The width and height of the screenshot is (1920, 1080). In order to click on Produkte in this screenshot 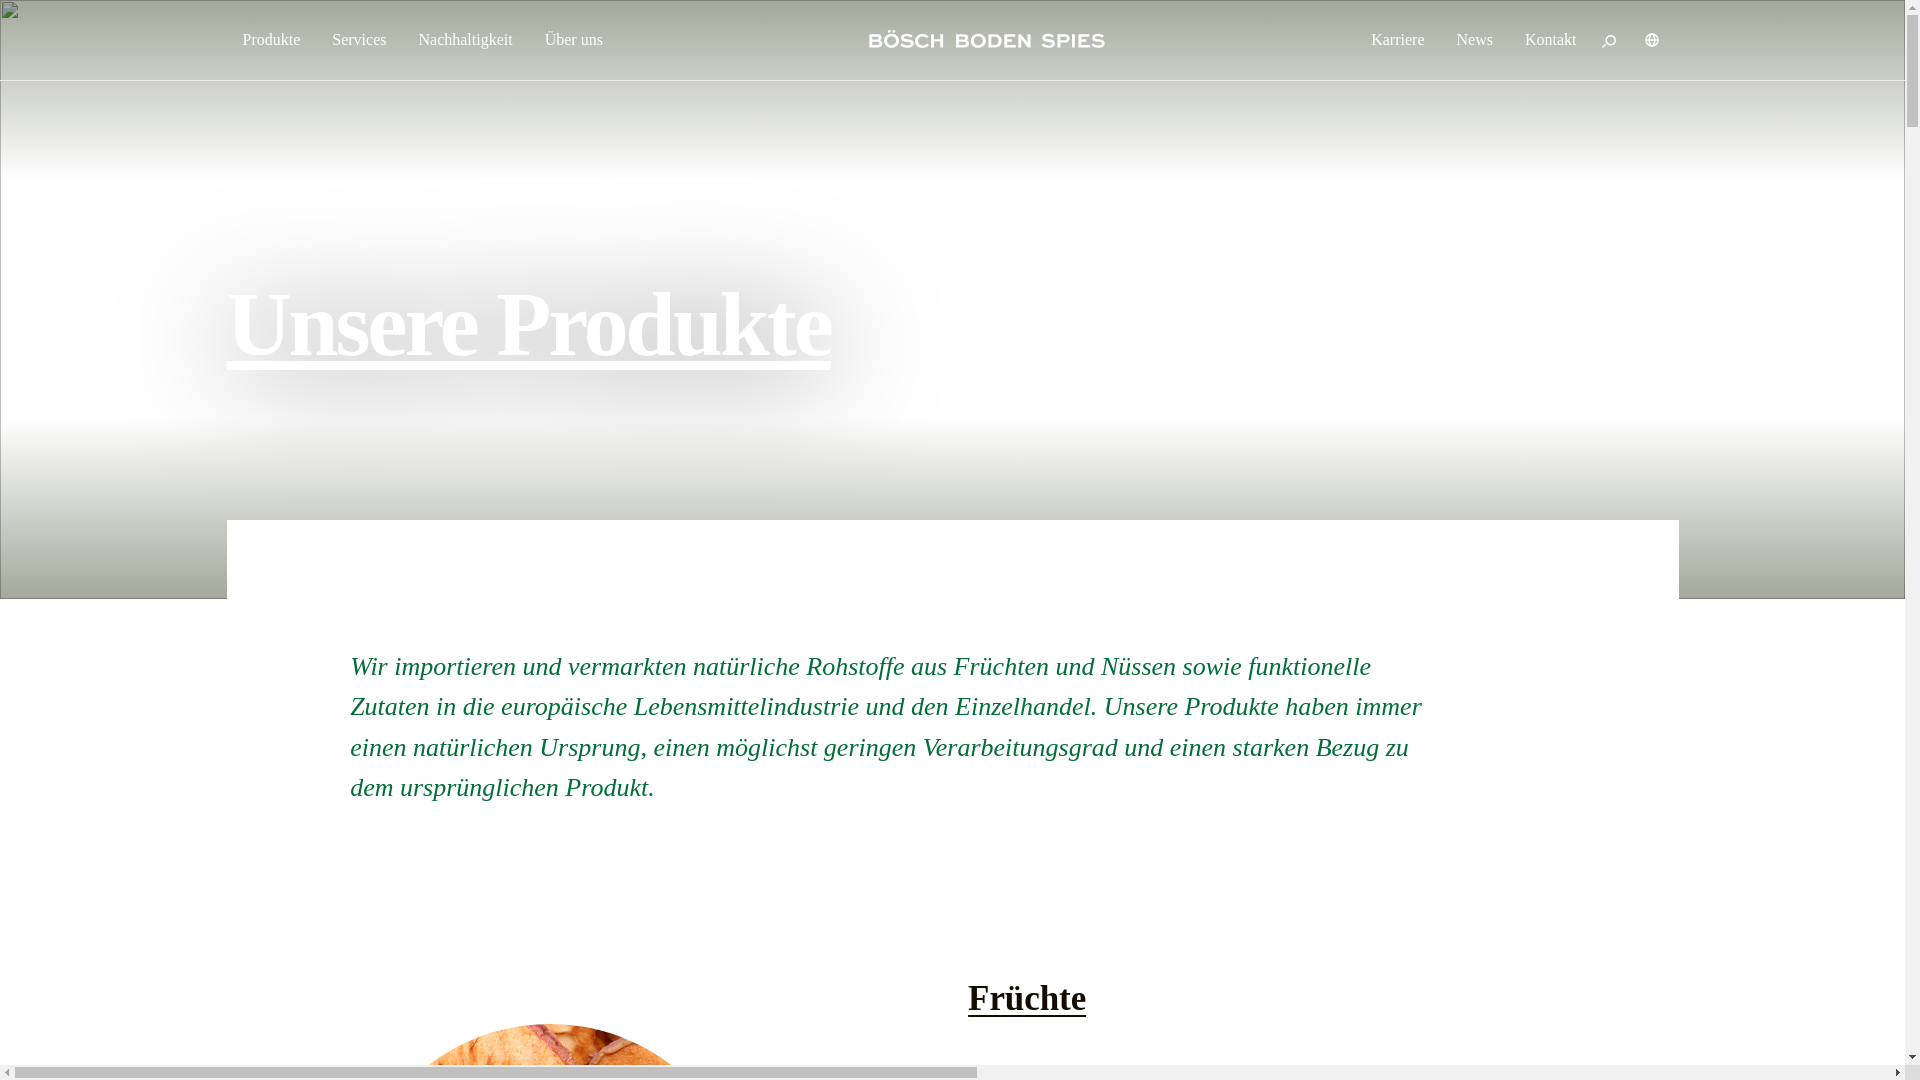, I will do `click(271, 40)`.